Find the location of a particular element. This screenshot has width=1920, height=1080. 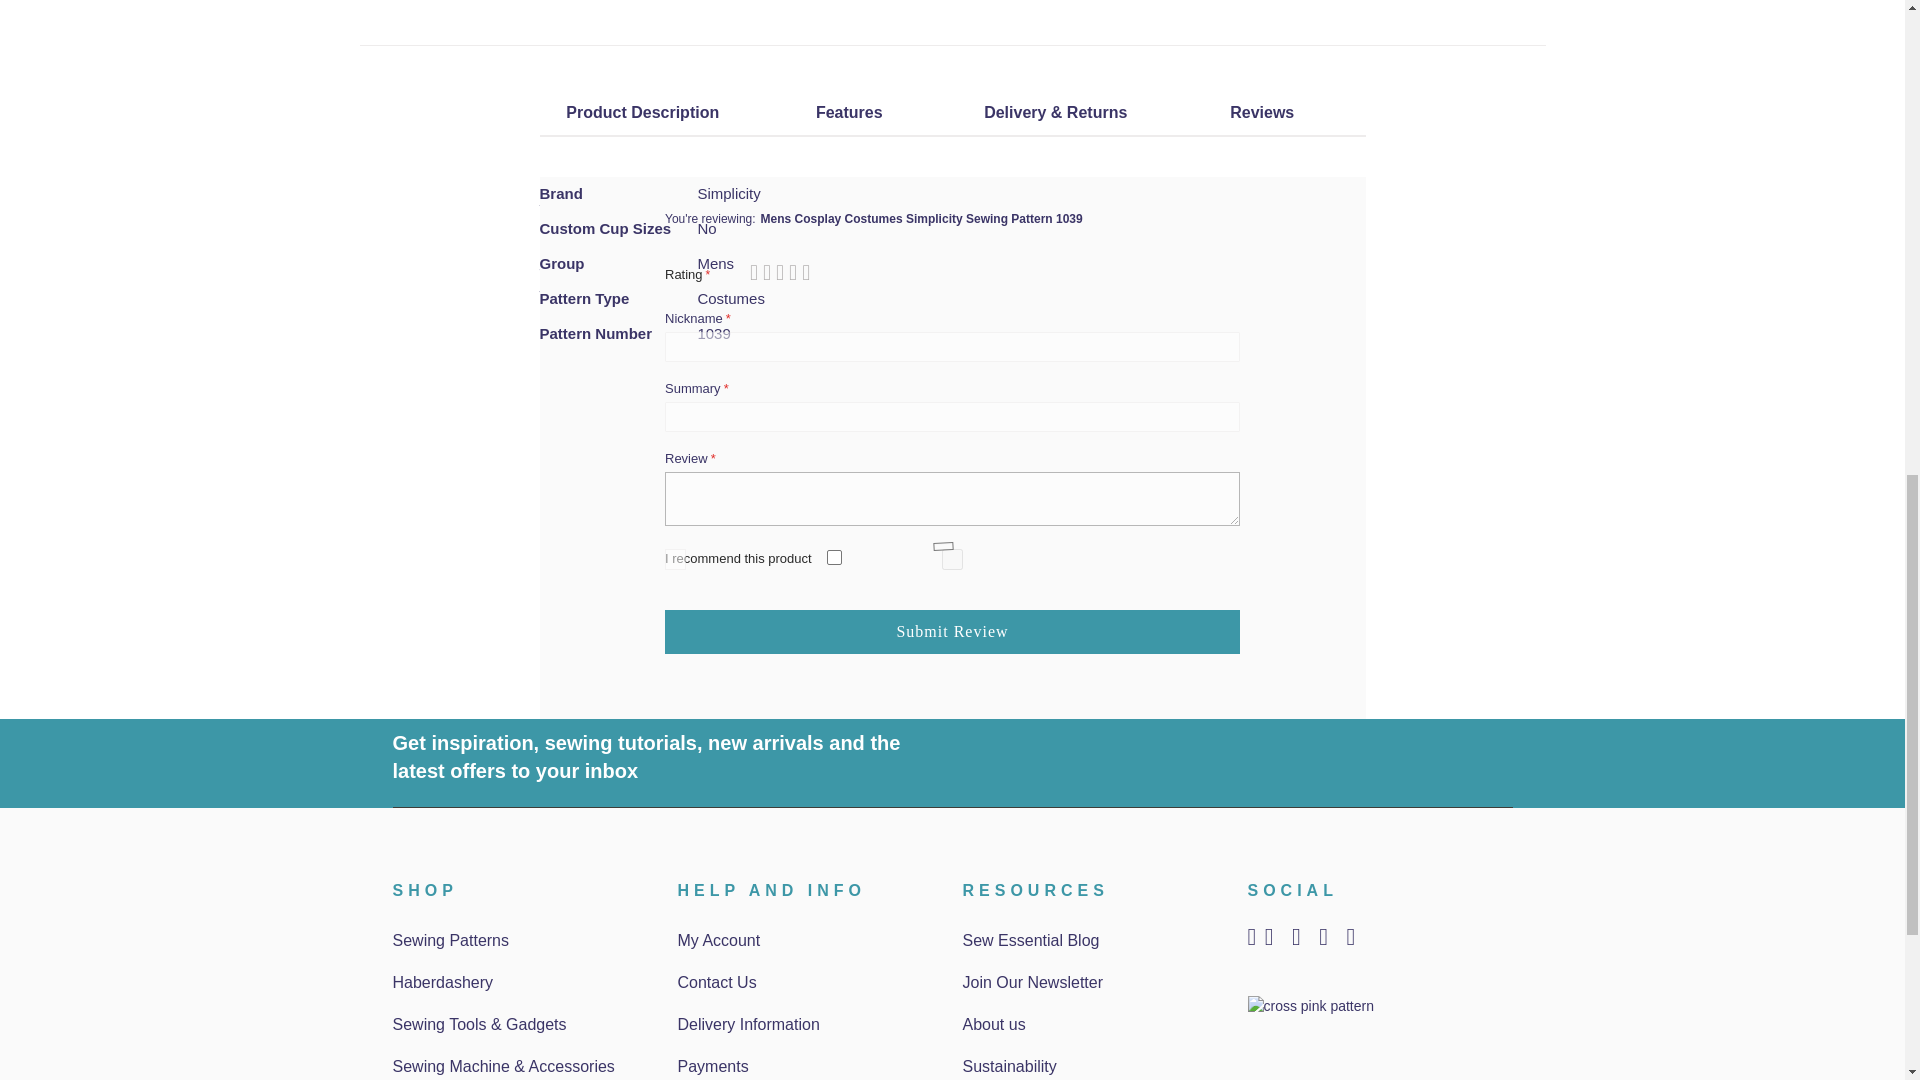

1 is located at coordinates (952, 559).